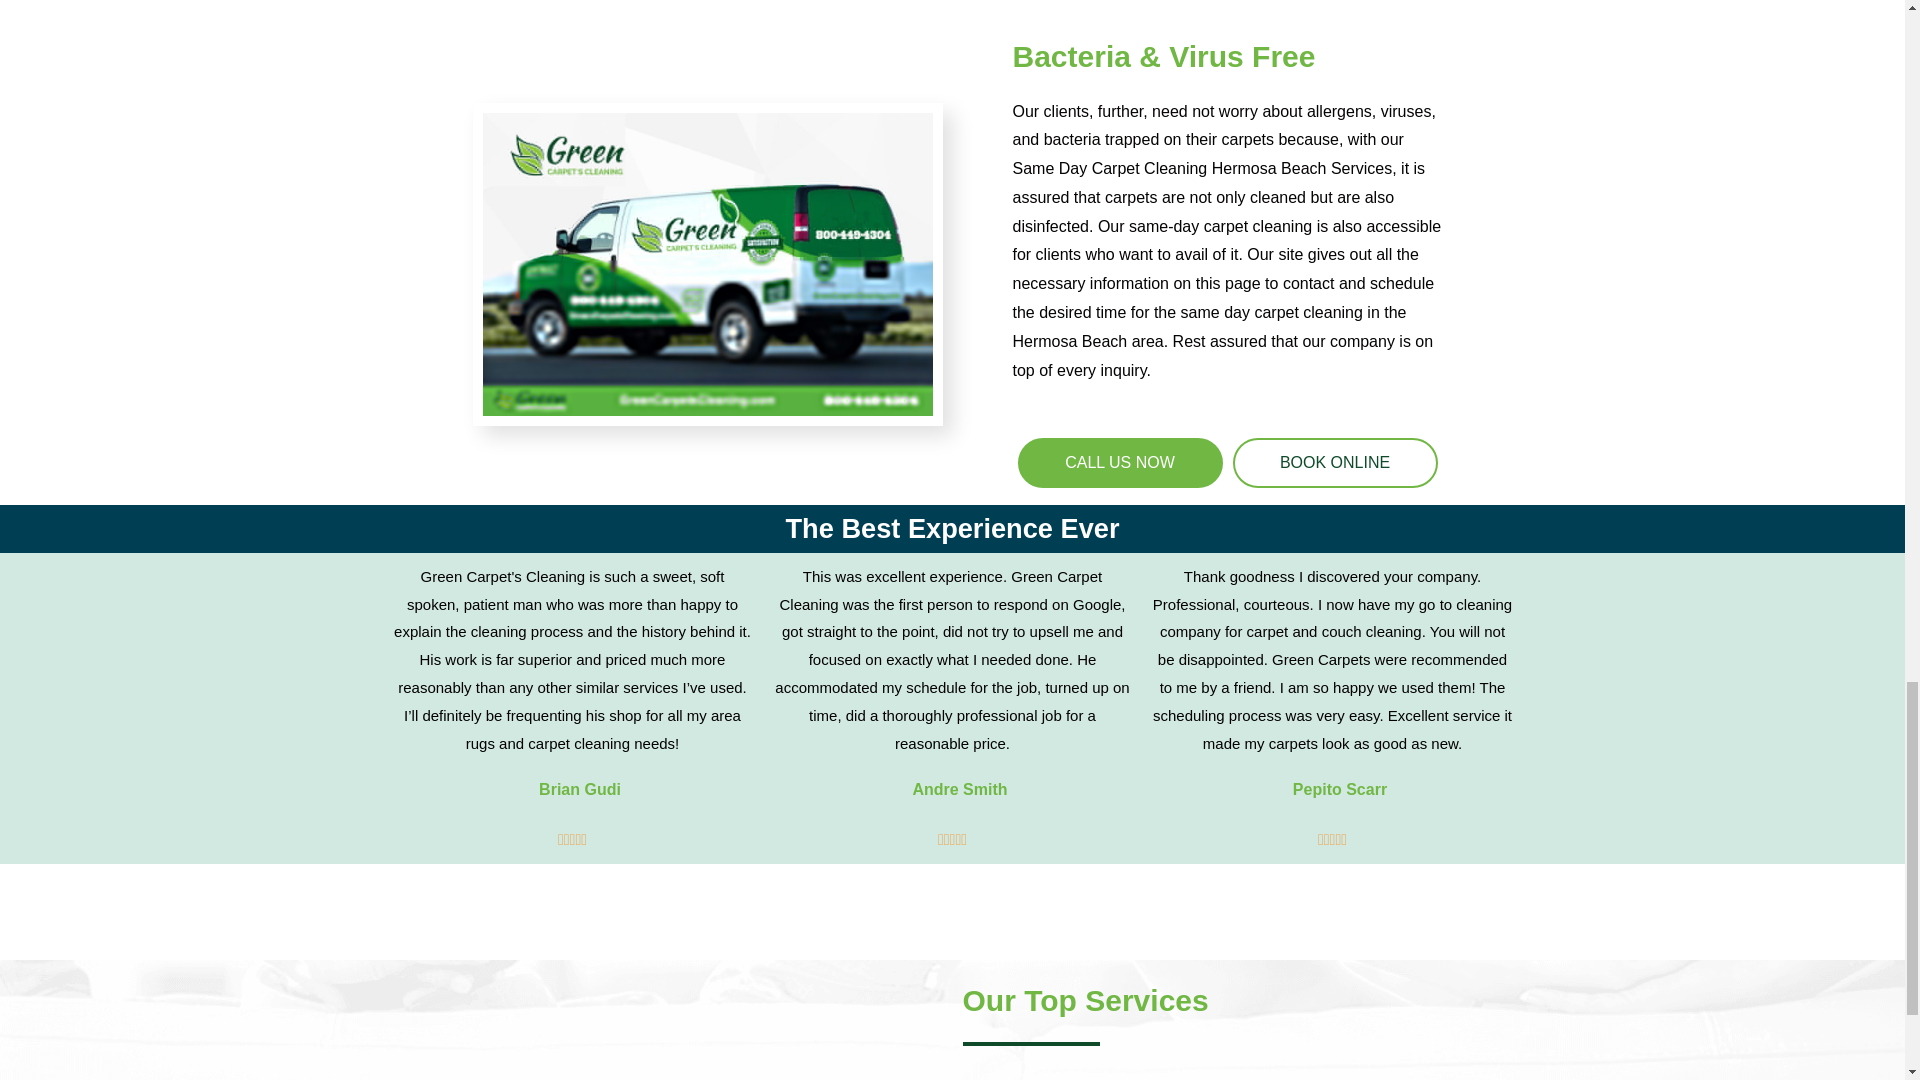 This screenshot has height=1080, width=1920. What do you see at coordinates (1334, 463) in the screenshot?
I see `BOOK ONLINE` at bounding box center [1334, 463].